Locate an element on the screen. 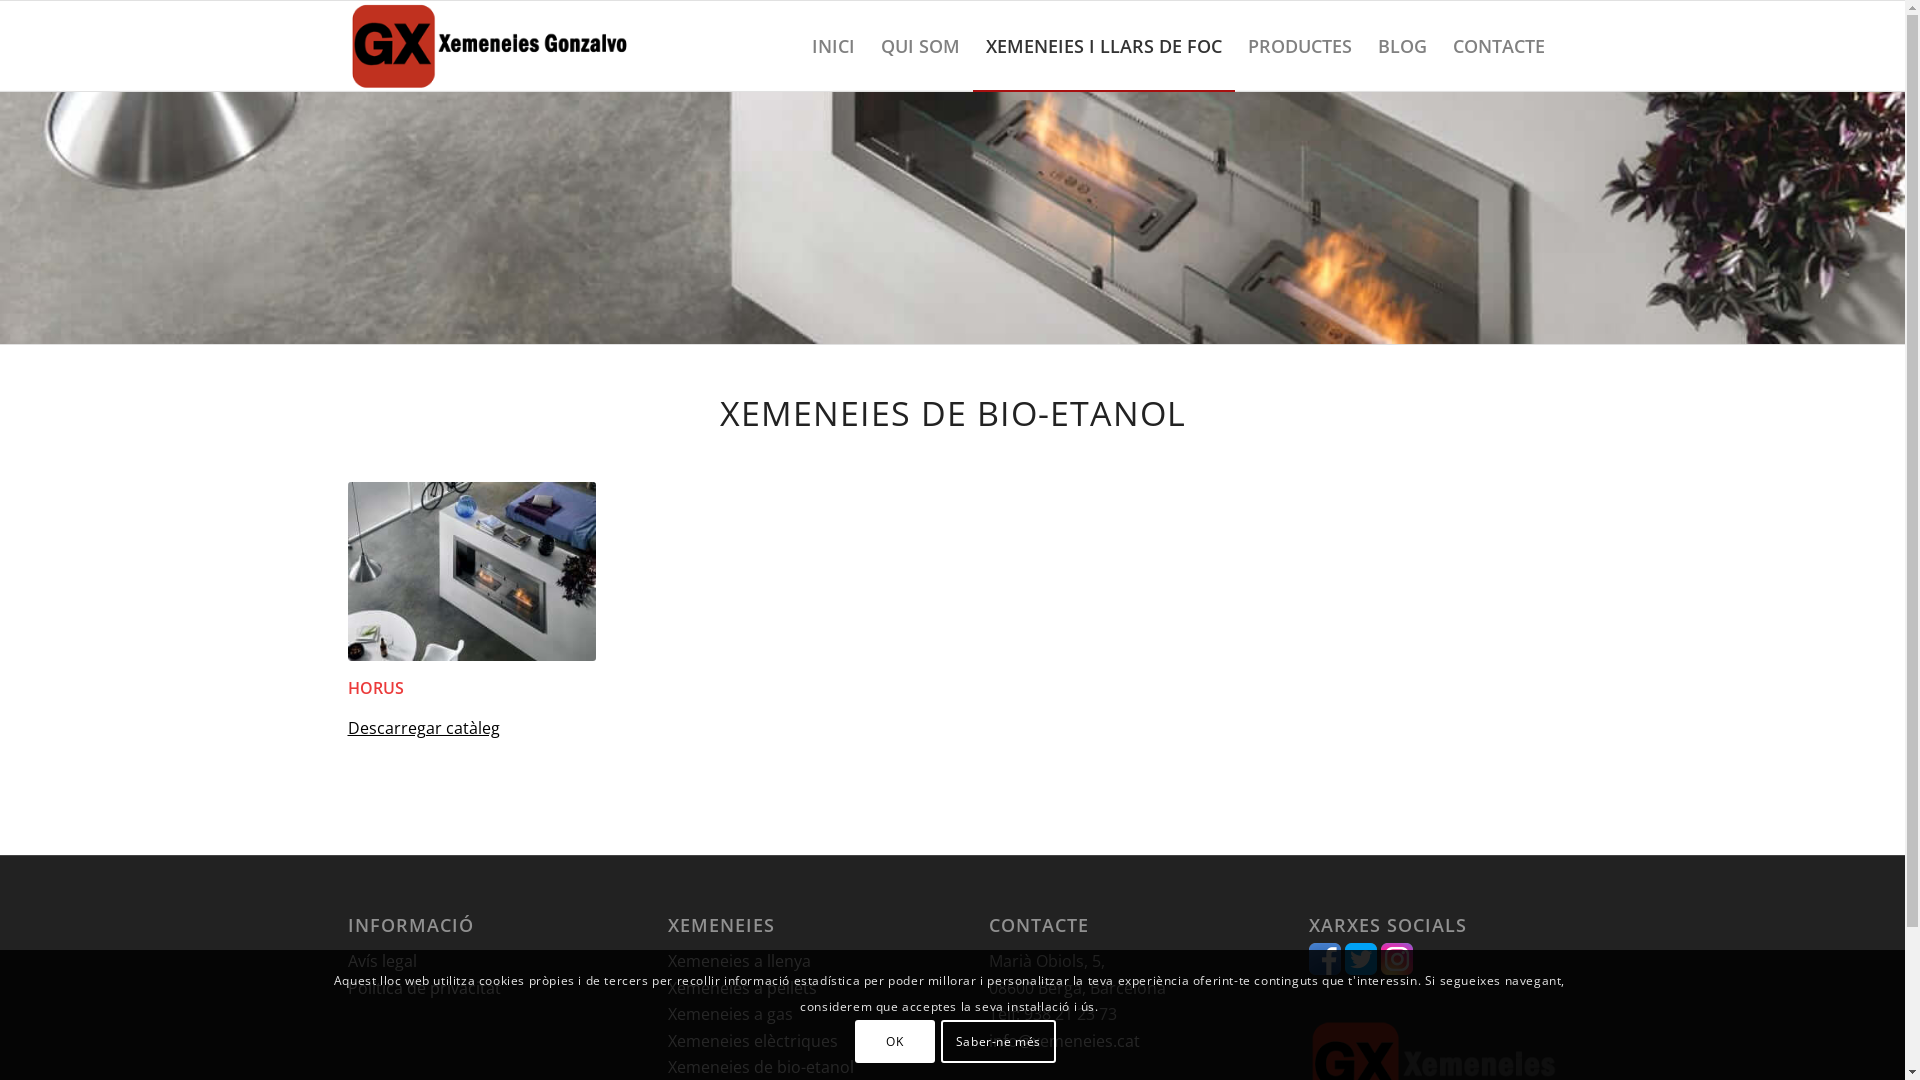 The image size is (1920, 1080). INICI is located at coordinates (832, 46).